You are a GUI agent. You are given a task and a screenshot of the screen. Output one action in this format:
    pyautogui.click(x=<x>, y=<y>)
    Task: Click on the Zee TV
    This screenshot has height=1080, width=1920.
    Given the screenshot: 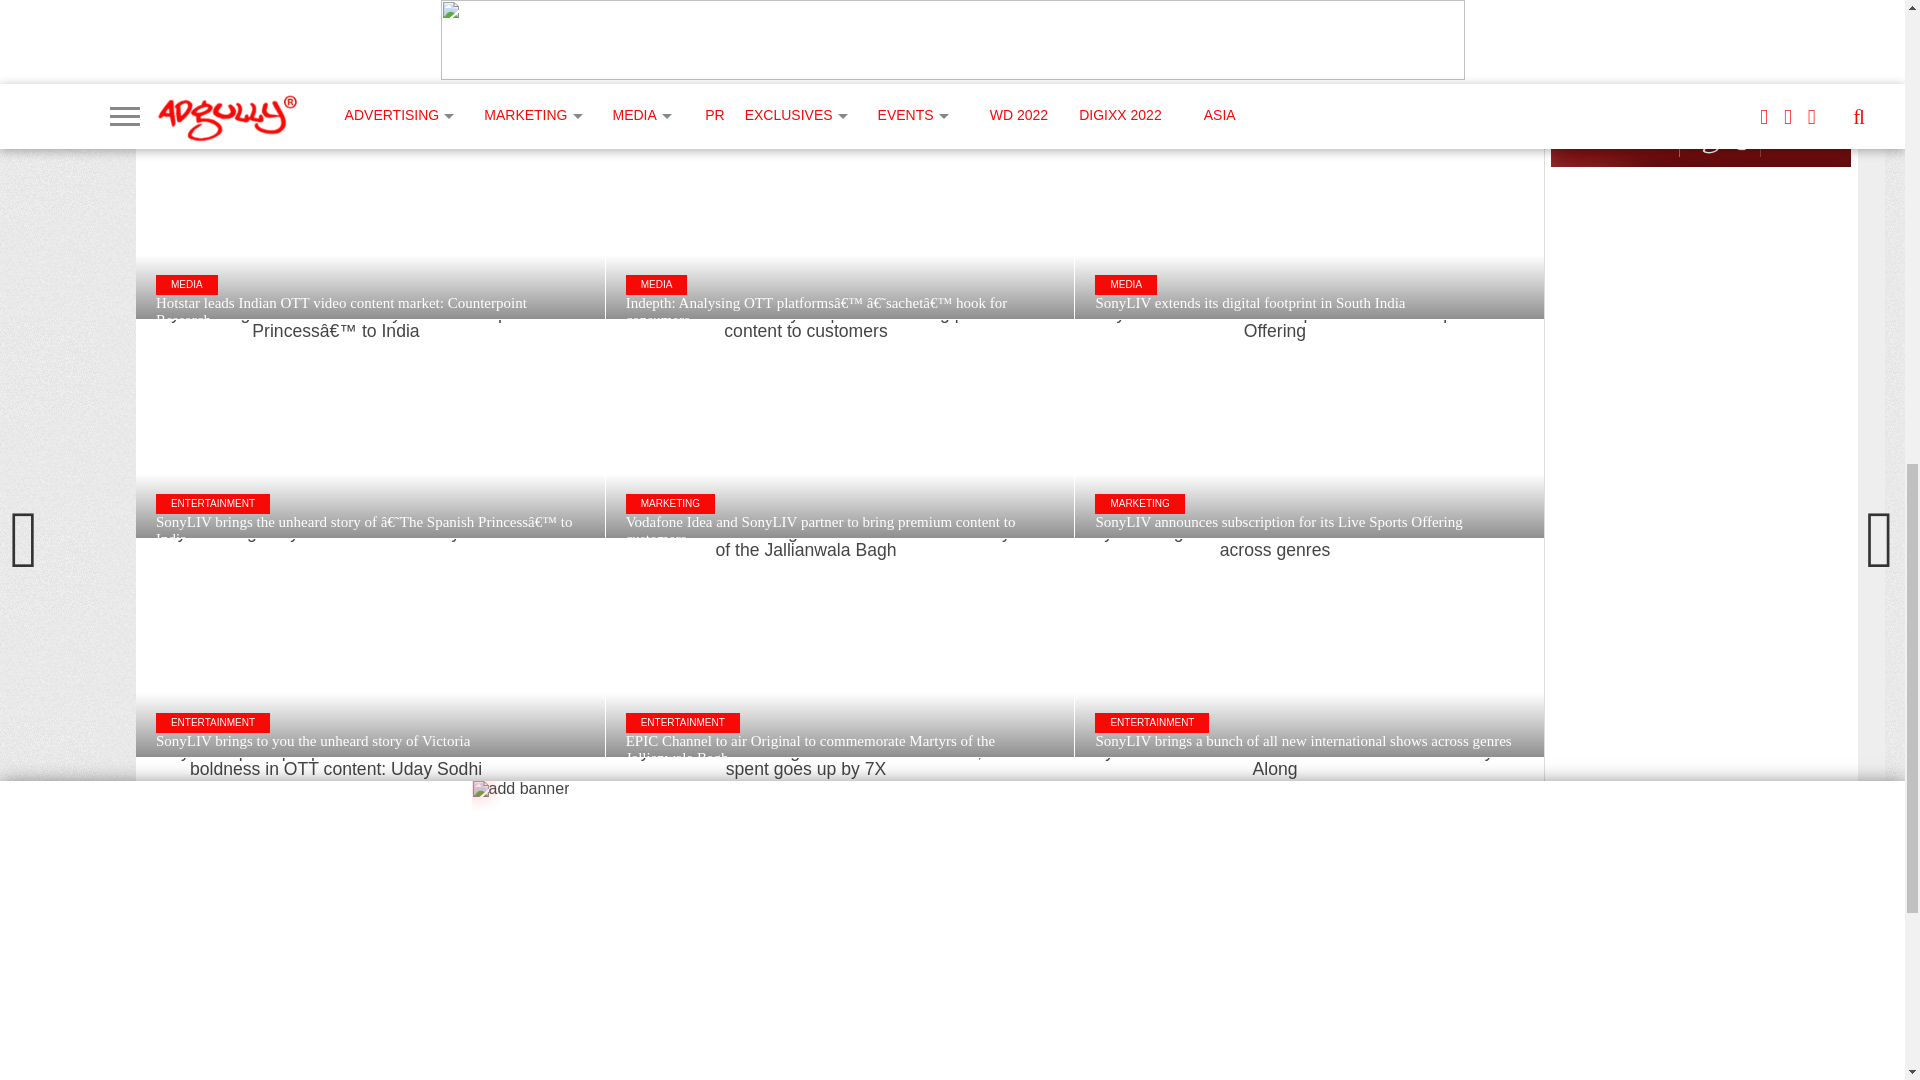 What is the action you would take?
    pyautogui.click(x=886, y=1075)
    